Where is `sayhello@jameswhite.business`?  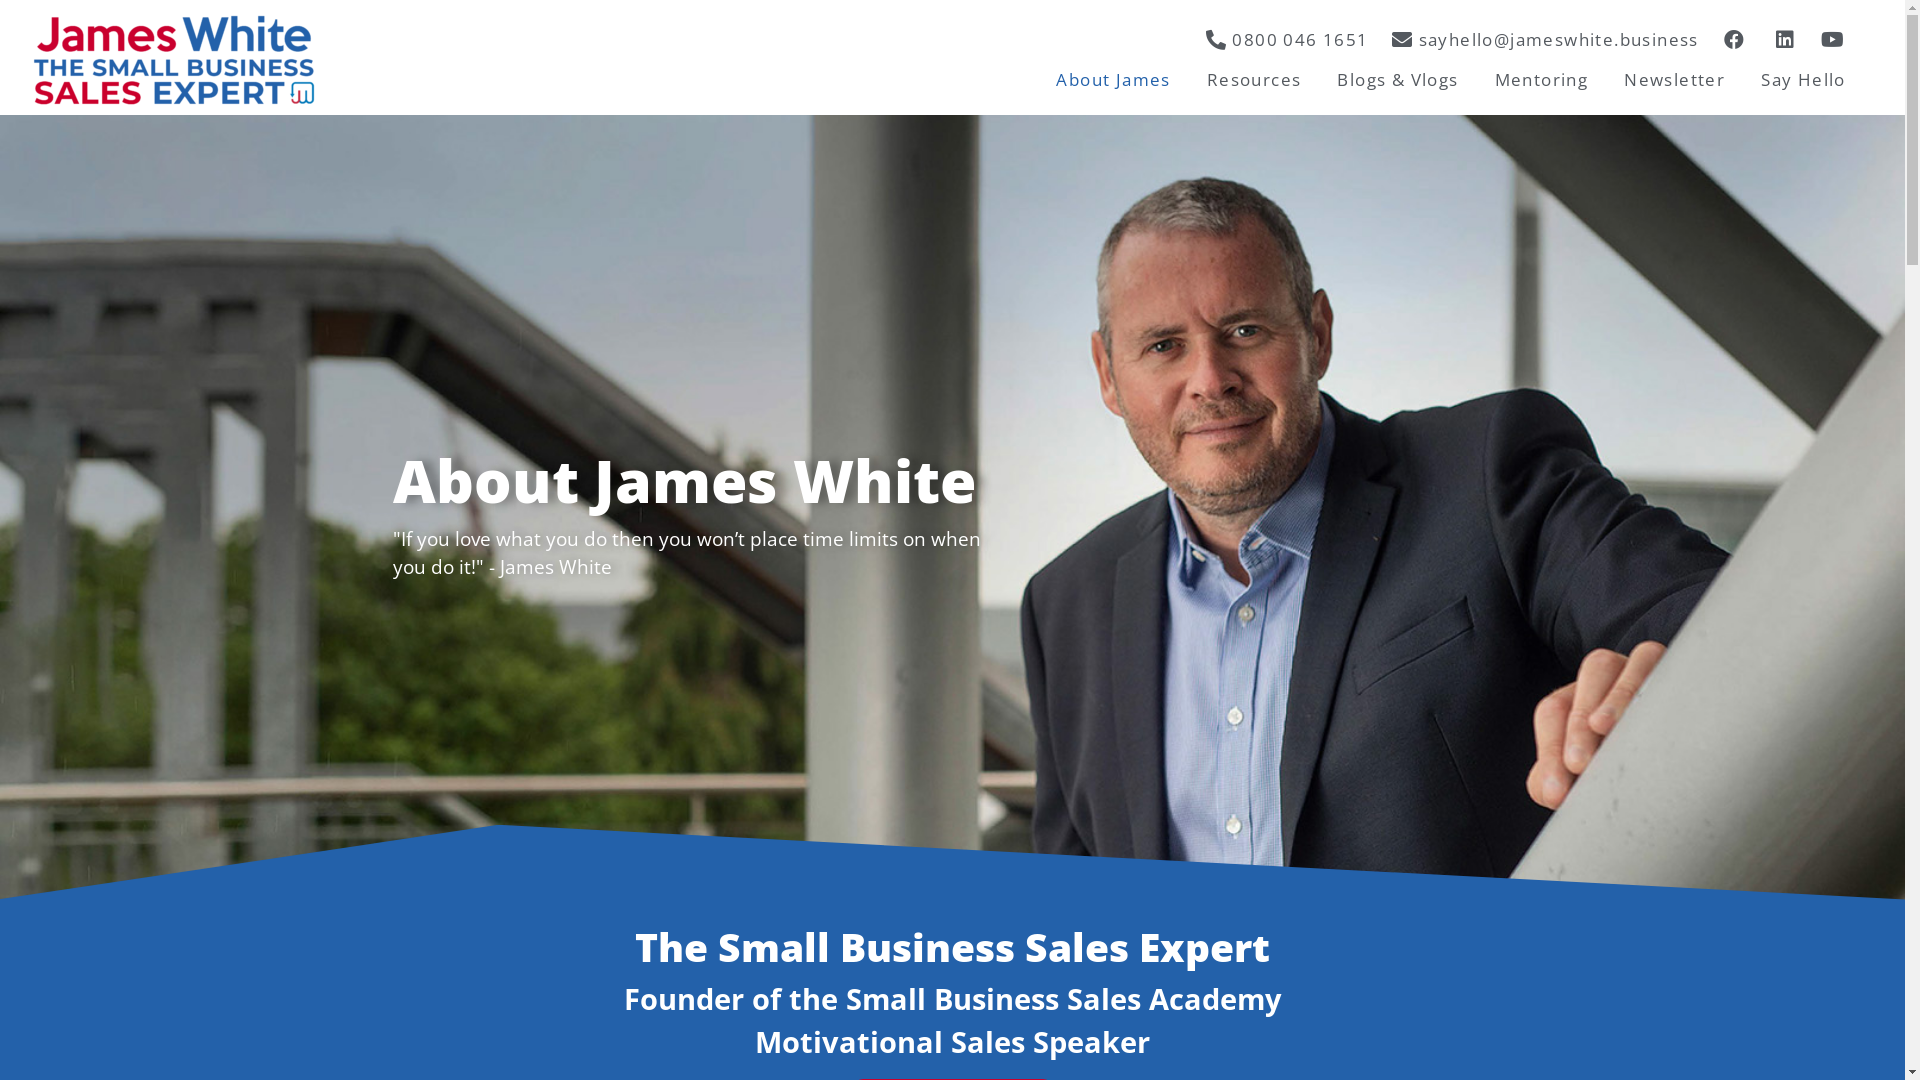 sayhello@jameswhite.business is located at coordinates (1544, 39).